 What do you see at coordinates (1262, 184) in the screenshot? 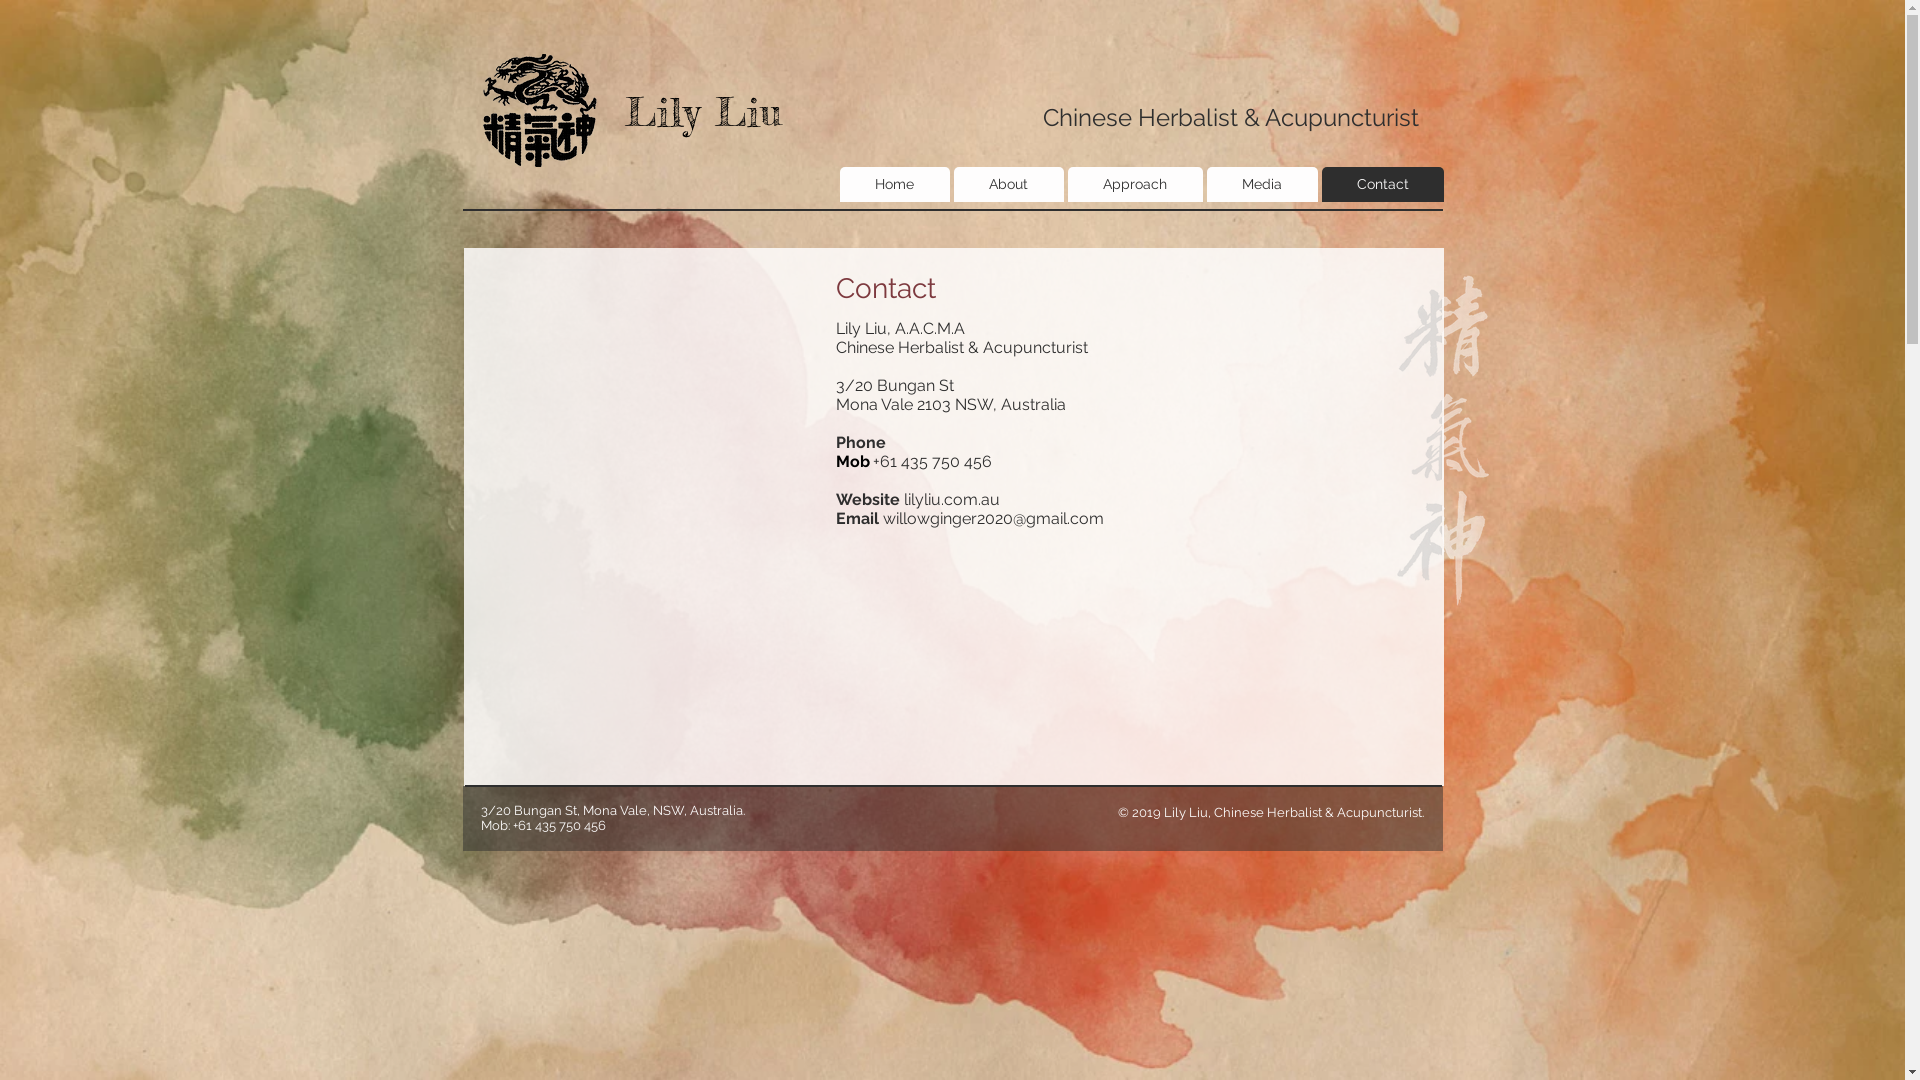
I see `Media` at bounding box center [1262, 184].